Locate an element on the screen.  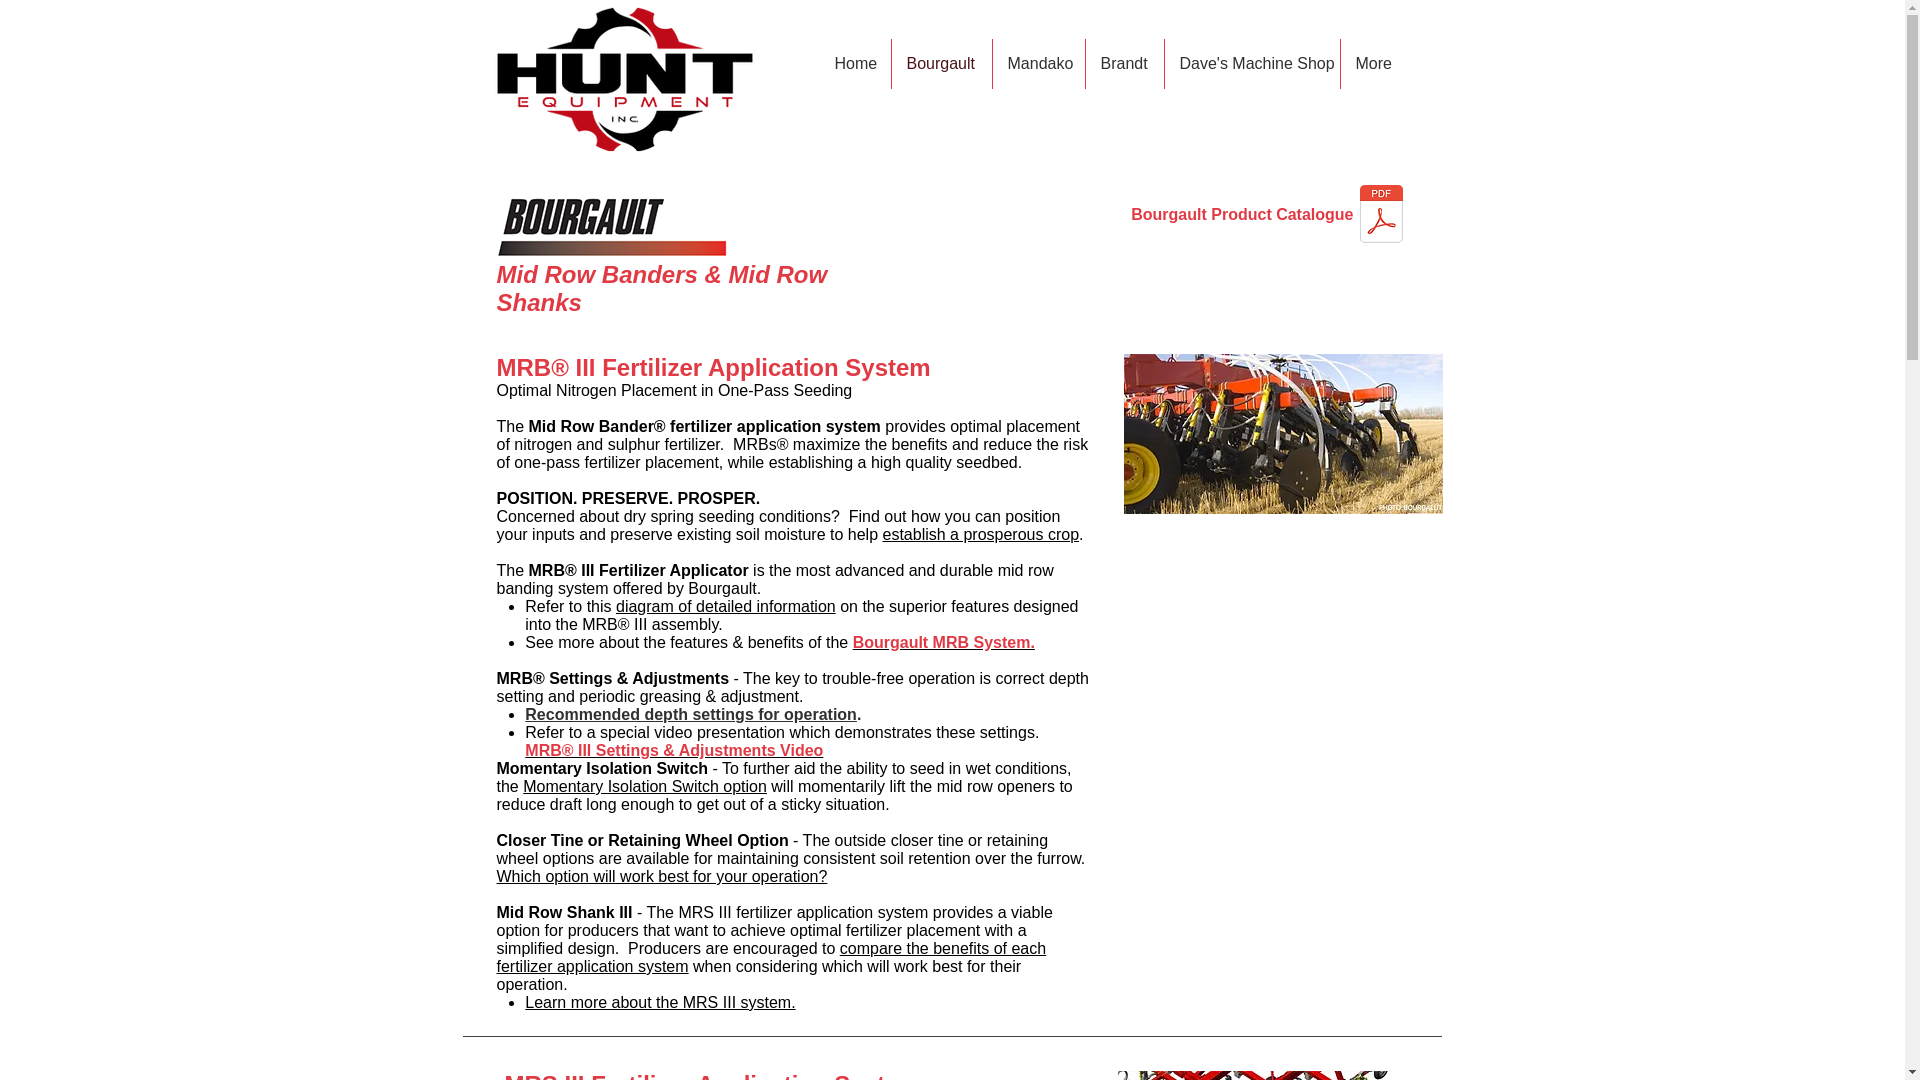
Recommended depth settings for operation is located at coordinates (690, 714).